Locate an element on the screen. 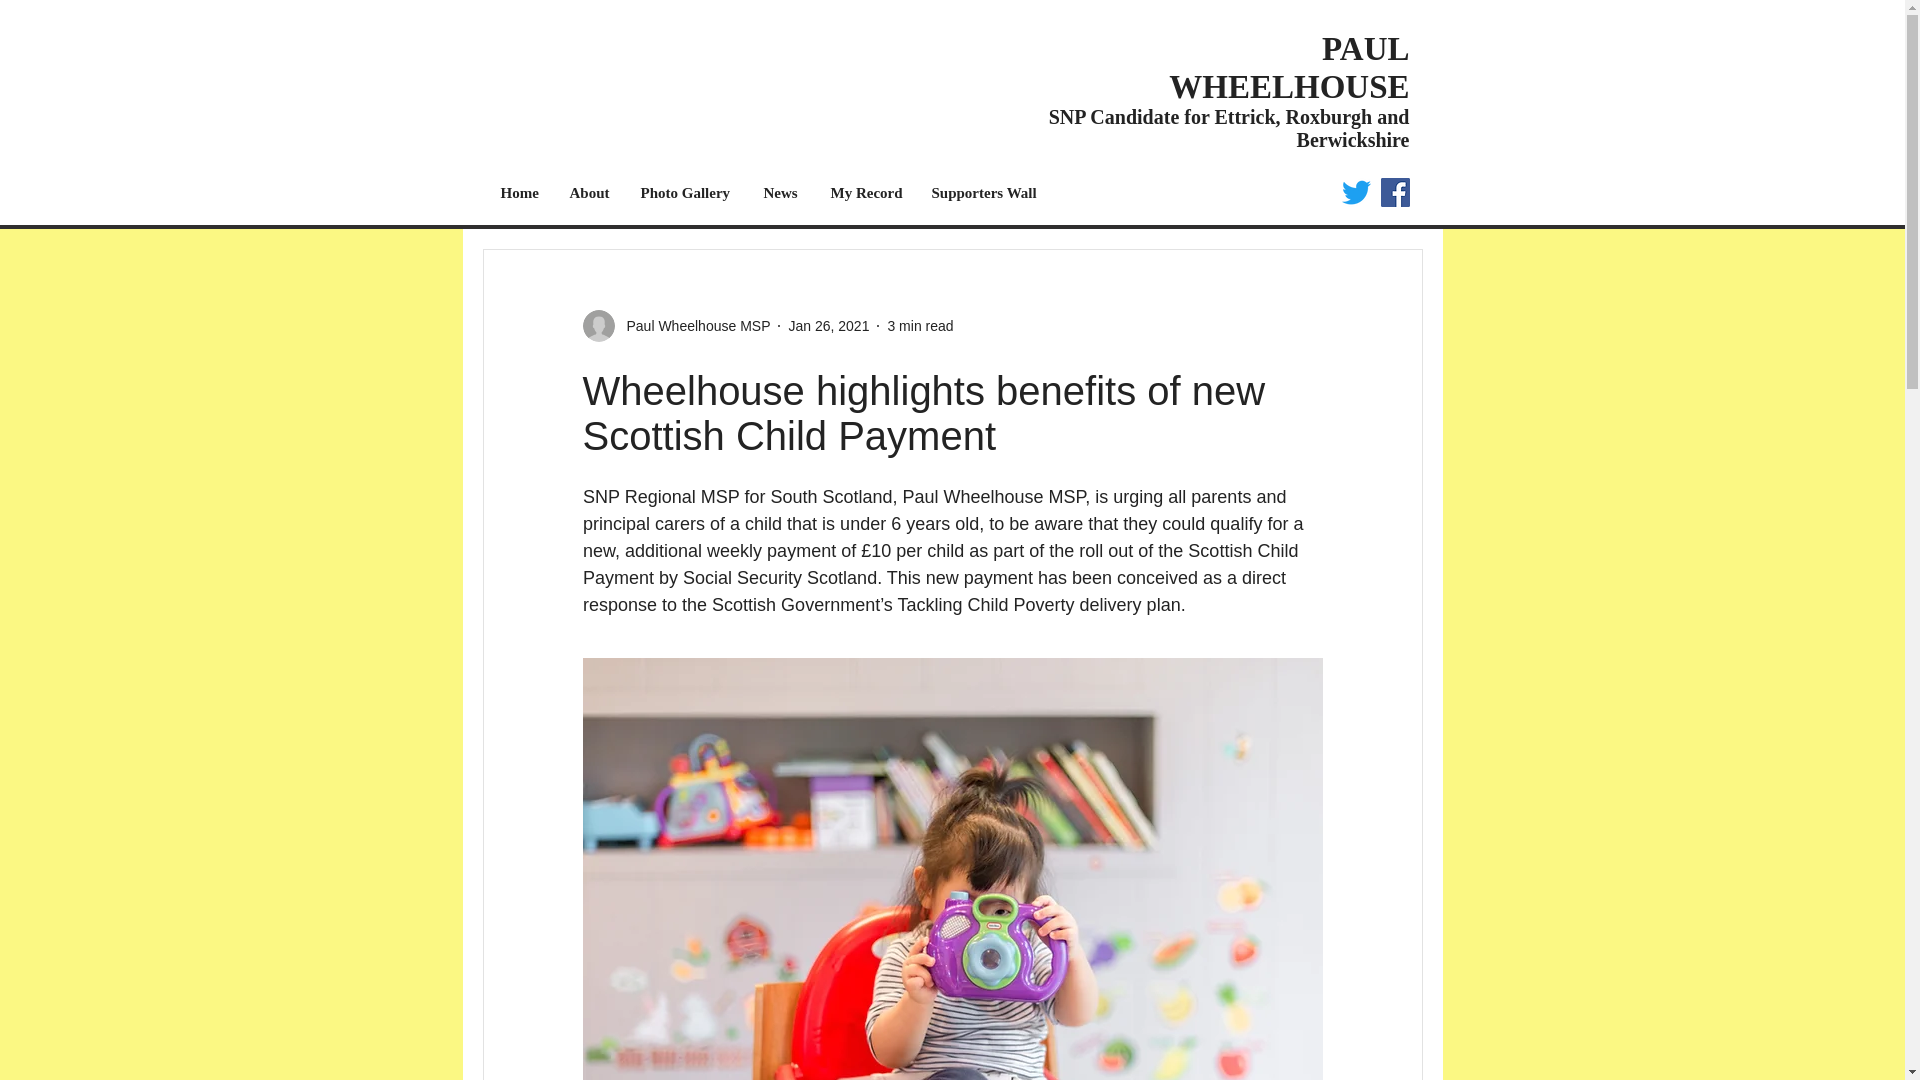 The height and width of the screenshot is (1080, 1920). Home is located at coordinates (520, 193).